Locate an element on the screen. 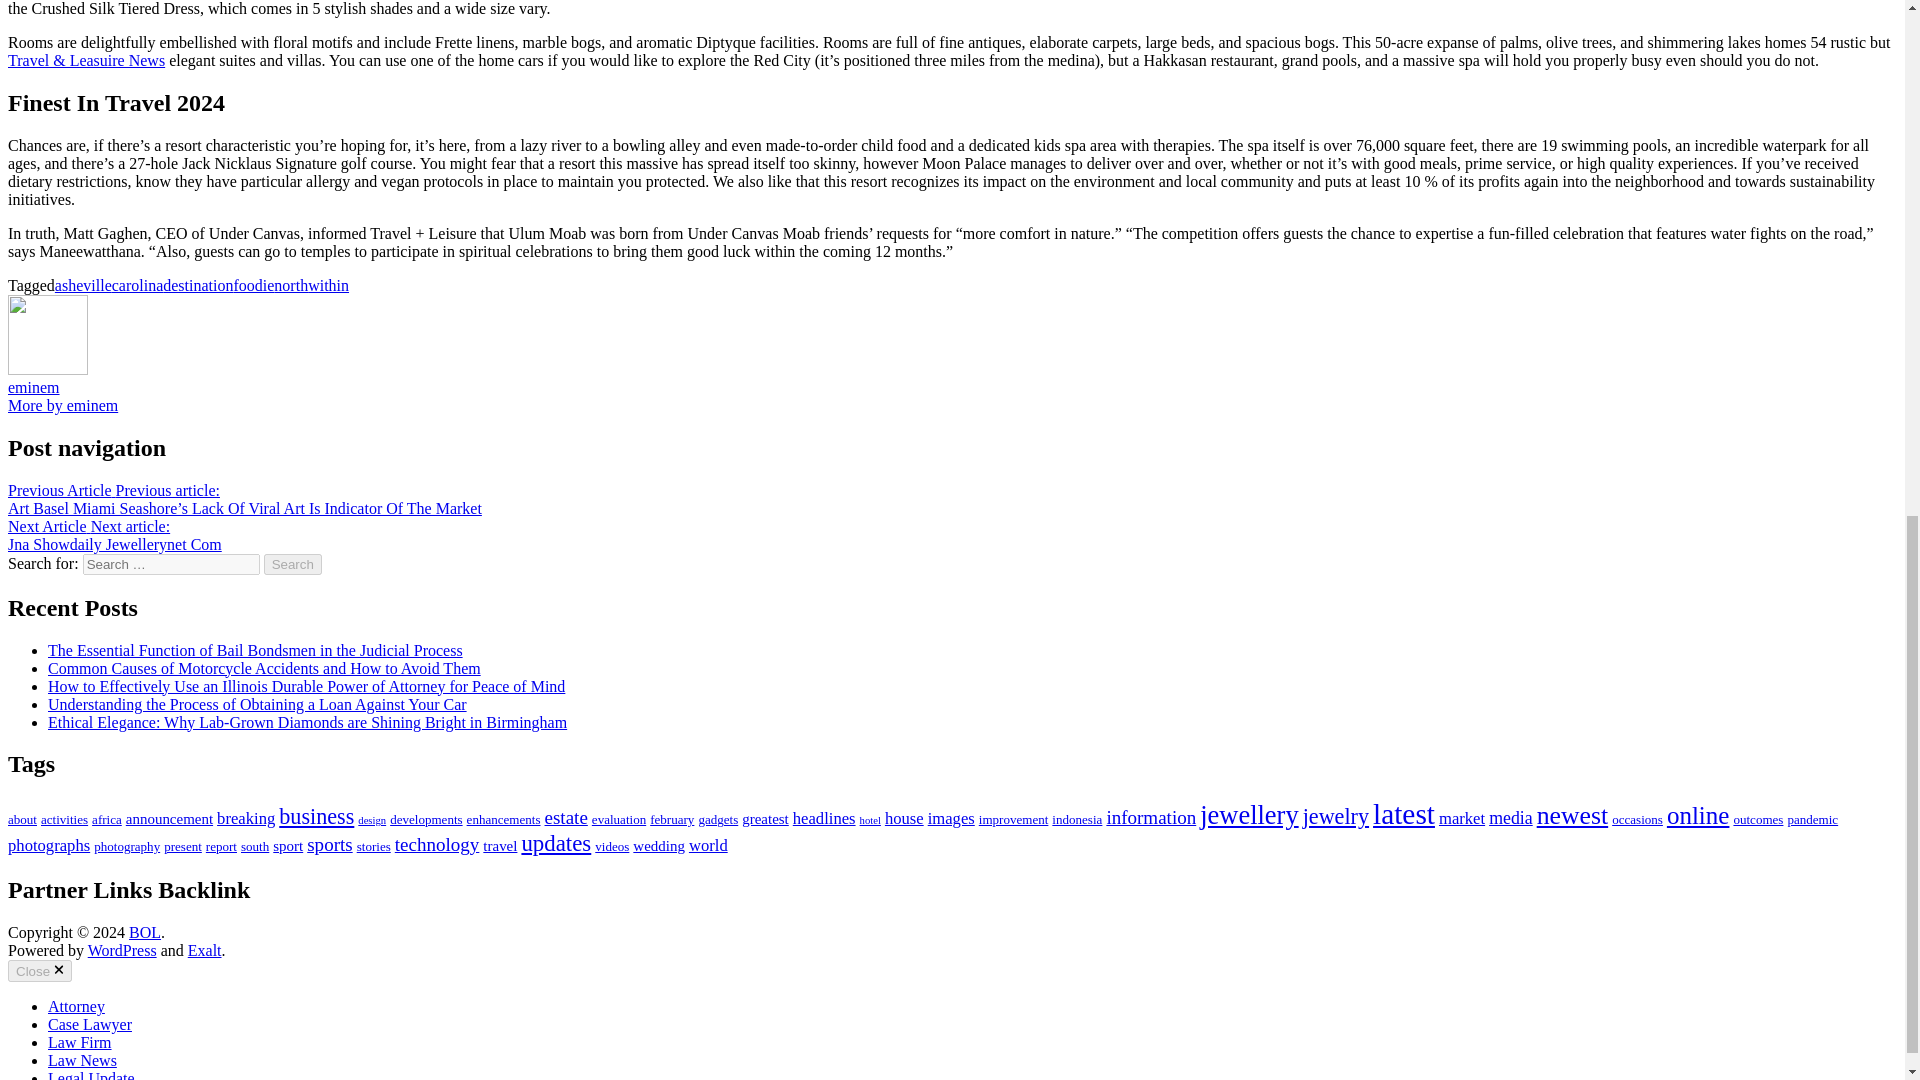  foodie is located at coordinates (253, 284).